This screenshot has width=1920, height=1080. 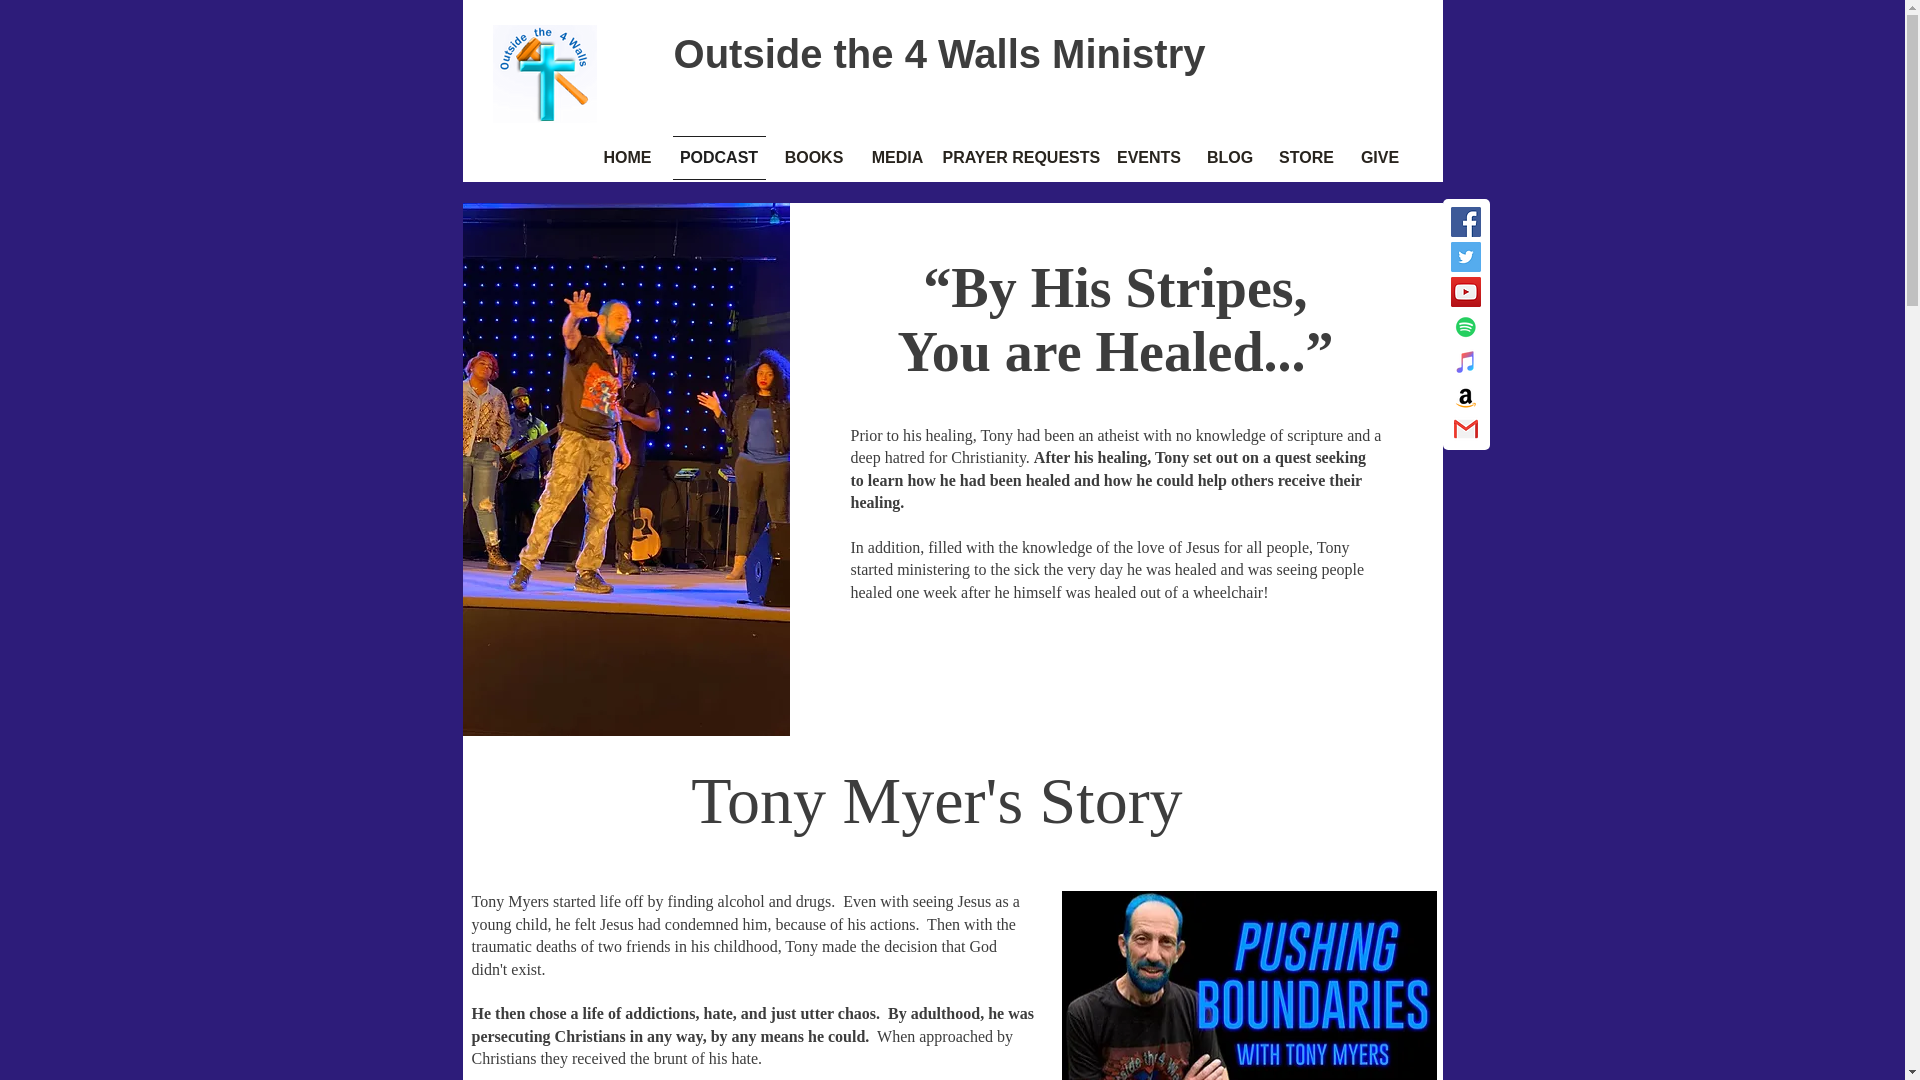 What do you see at coordinates (1376, 158) in the screenshot?
I see `GIVE` at bounding box center [1376, 158].